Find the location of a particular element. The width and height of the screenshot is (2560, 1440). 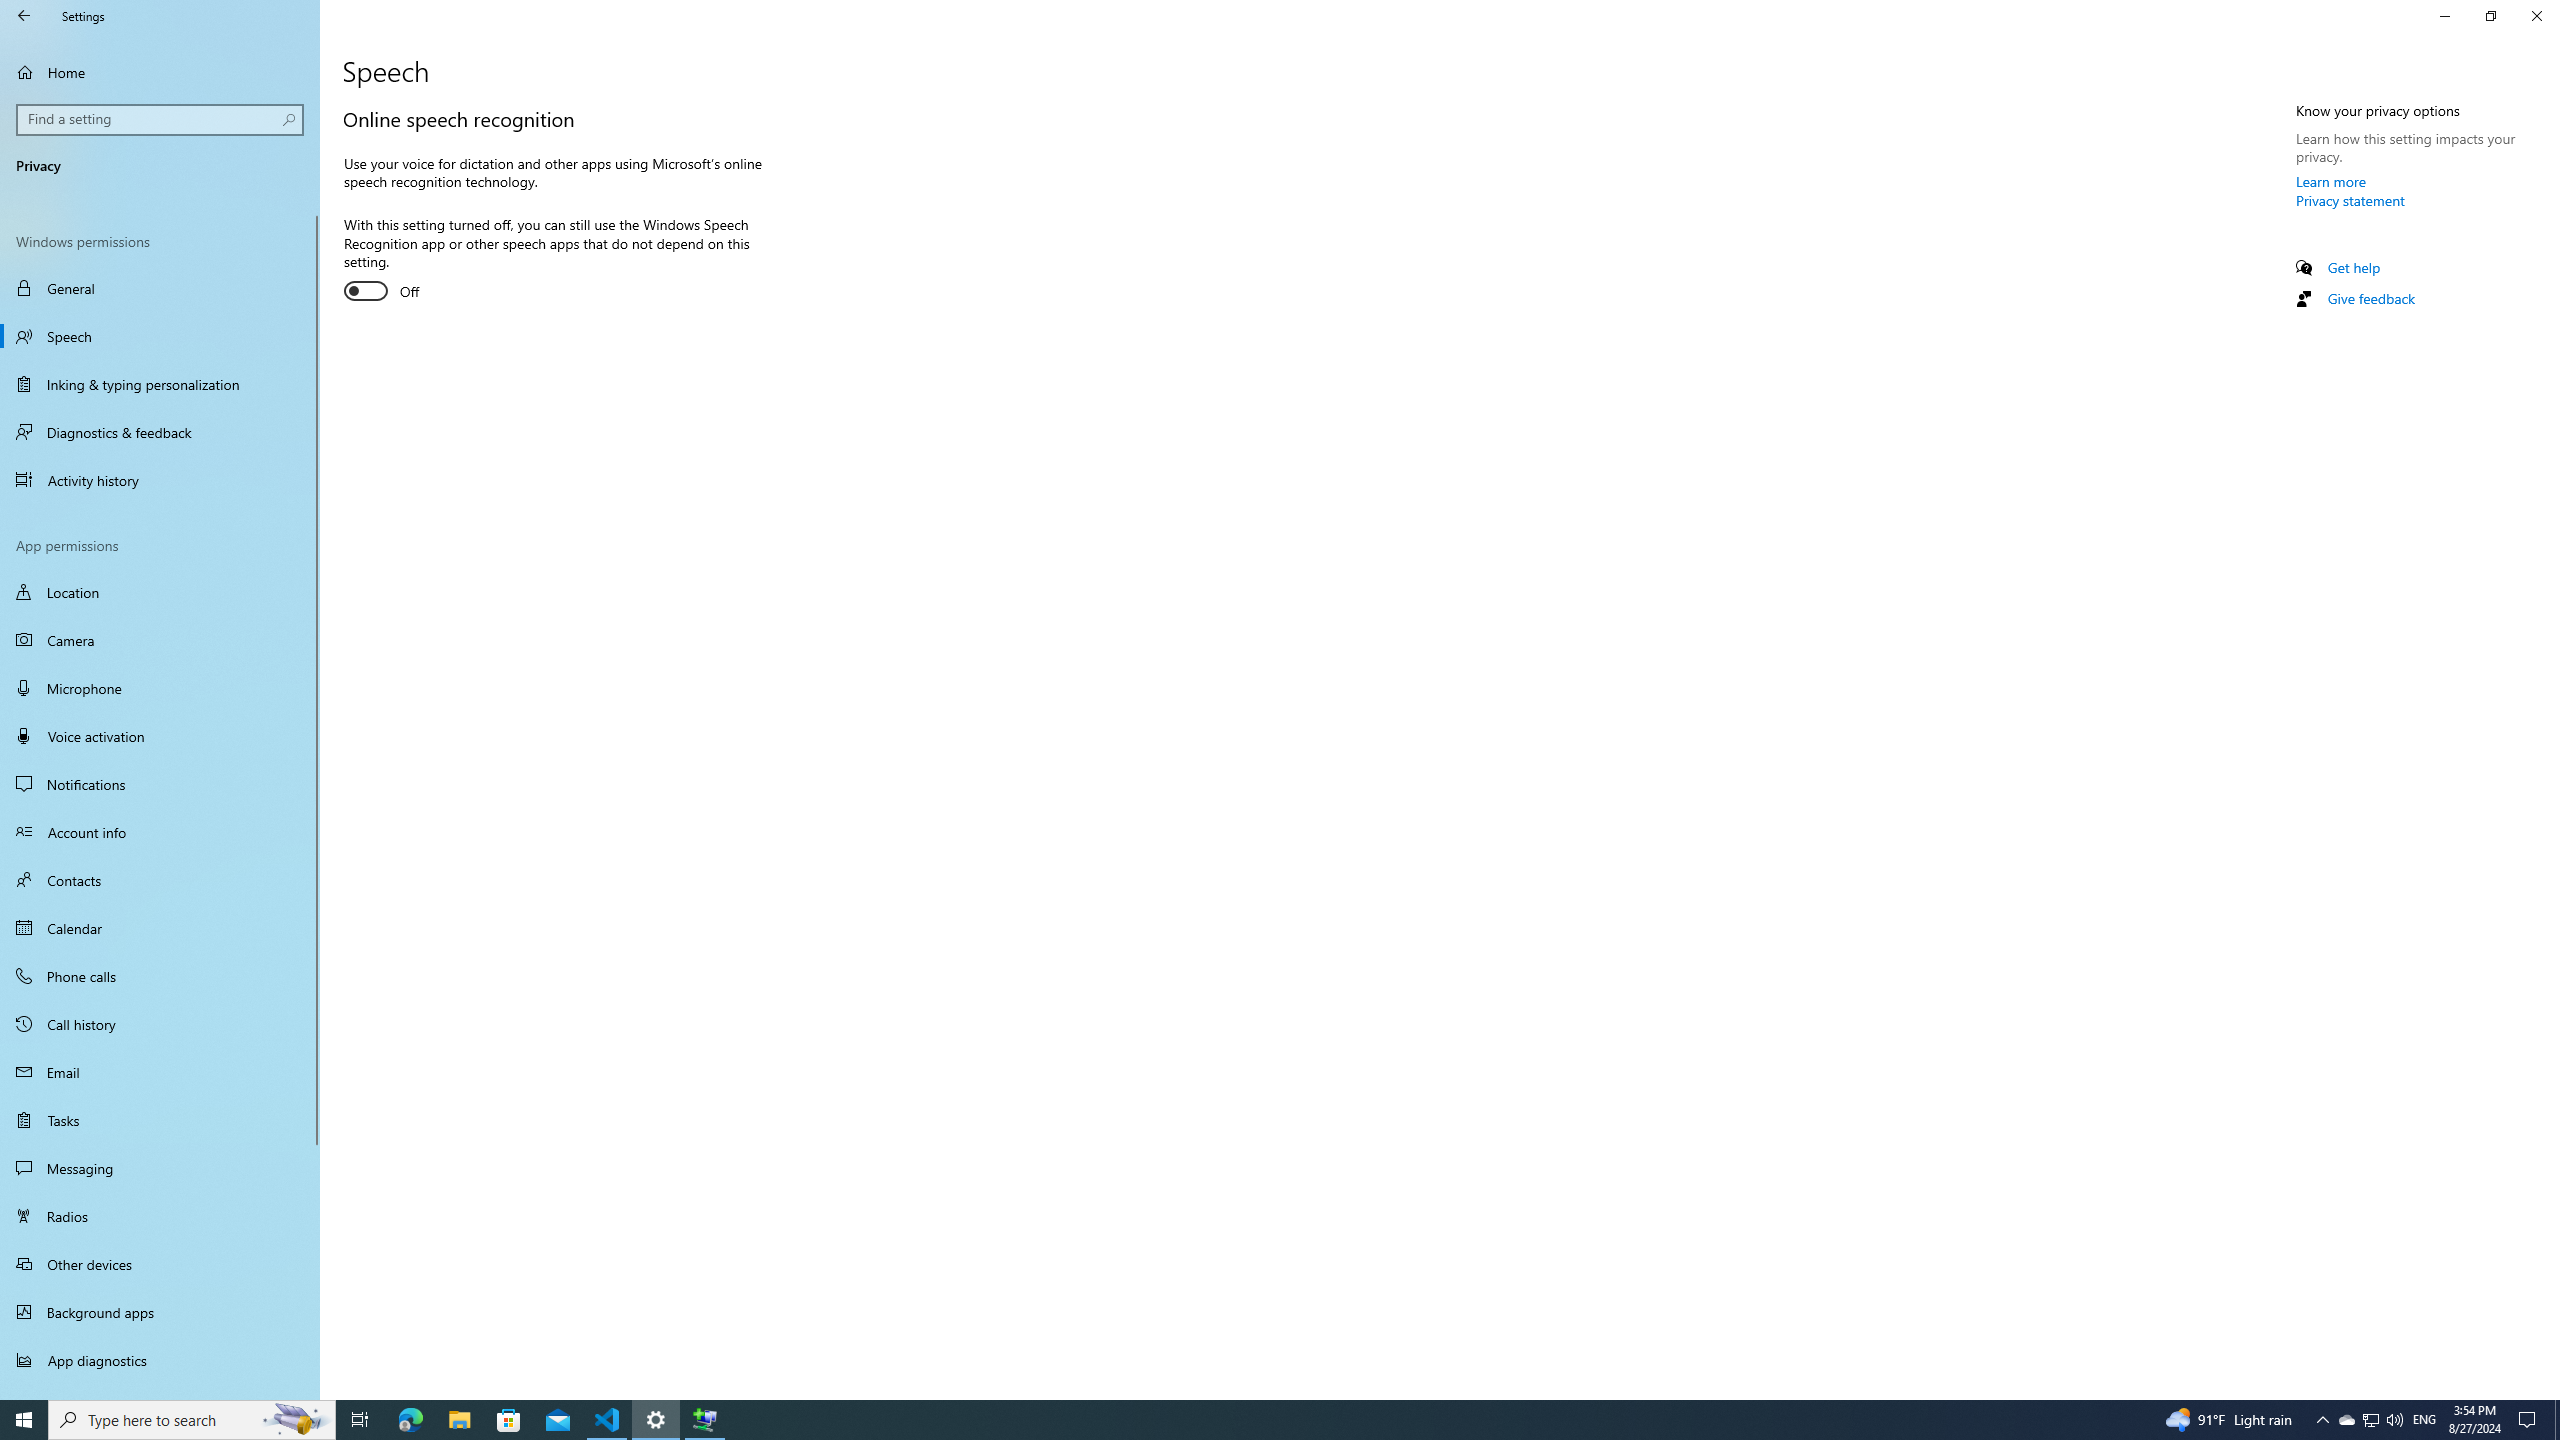

Diagnostics & feedback is located at coordinates (160, 432).